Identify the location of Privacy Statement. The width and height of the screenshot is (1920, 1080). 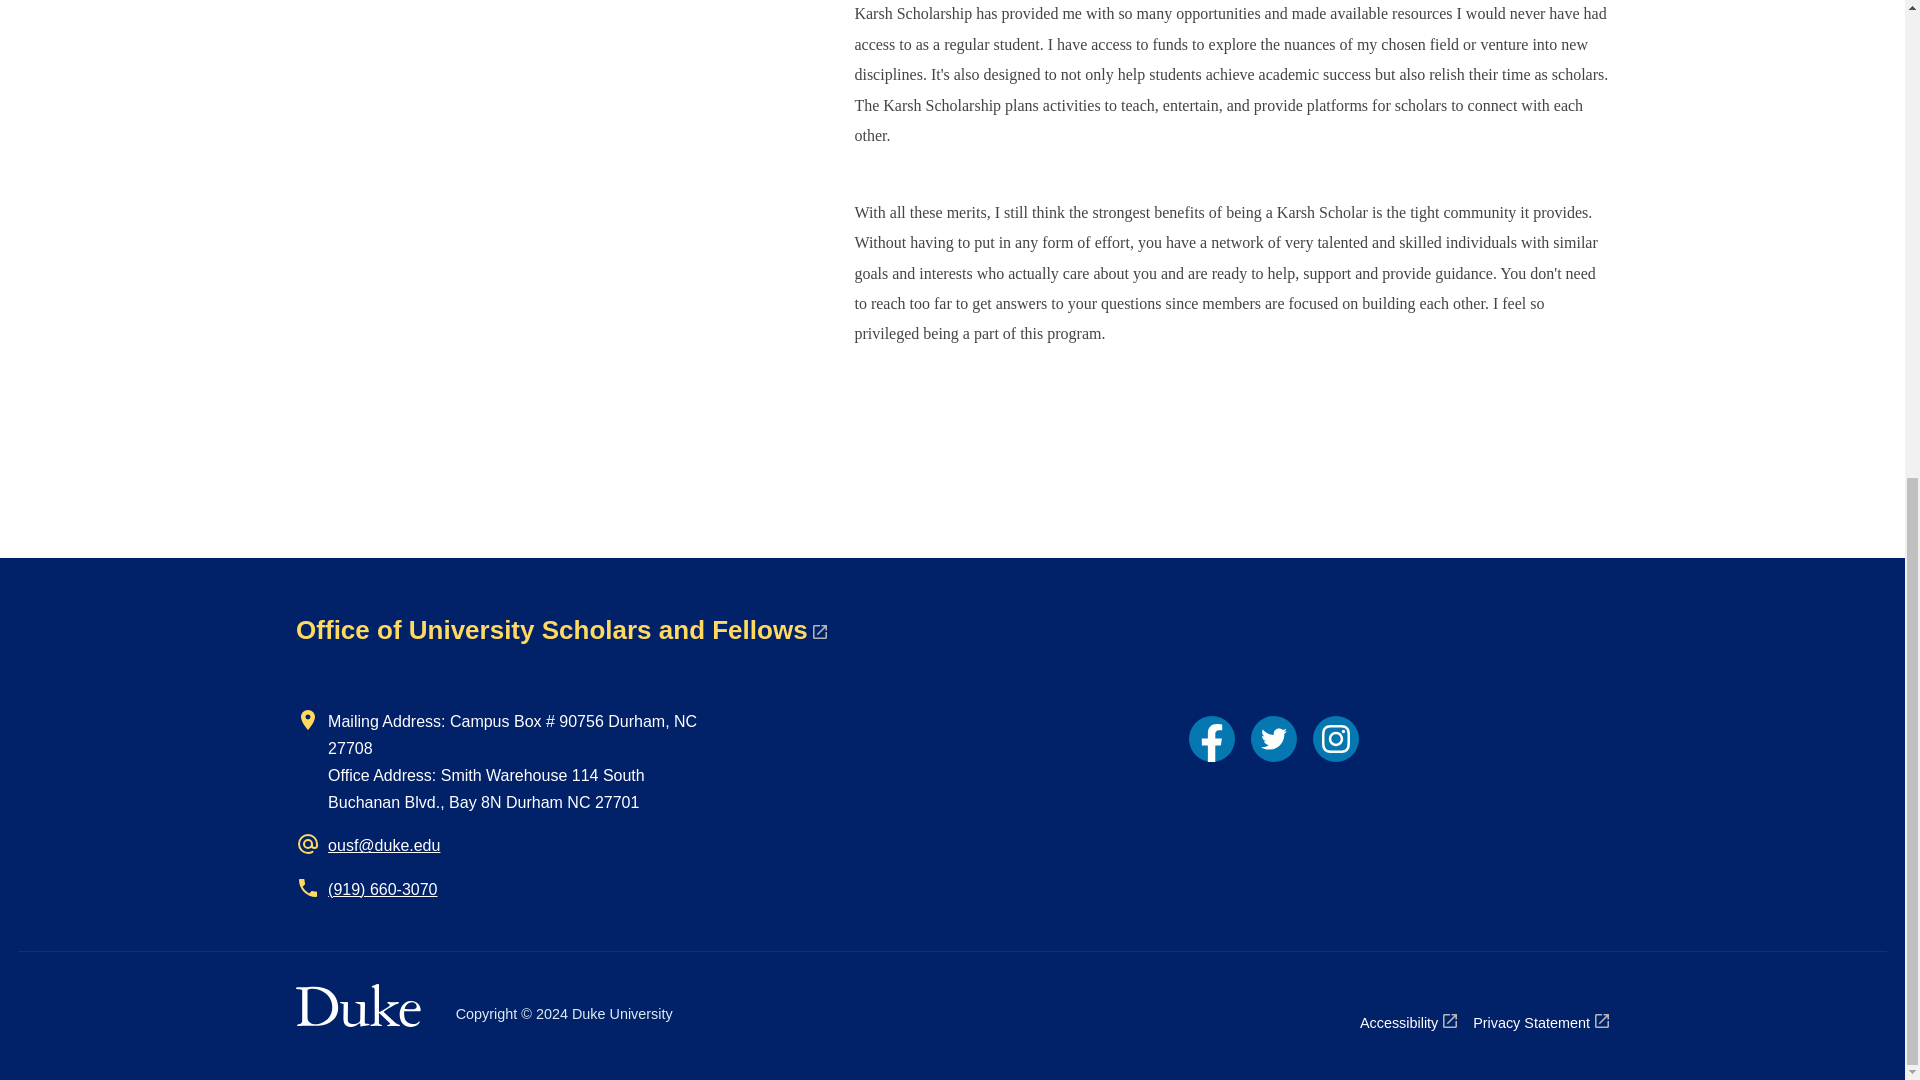
(1540, 1022).